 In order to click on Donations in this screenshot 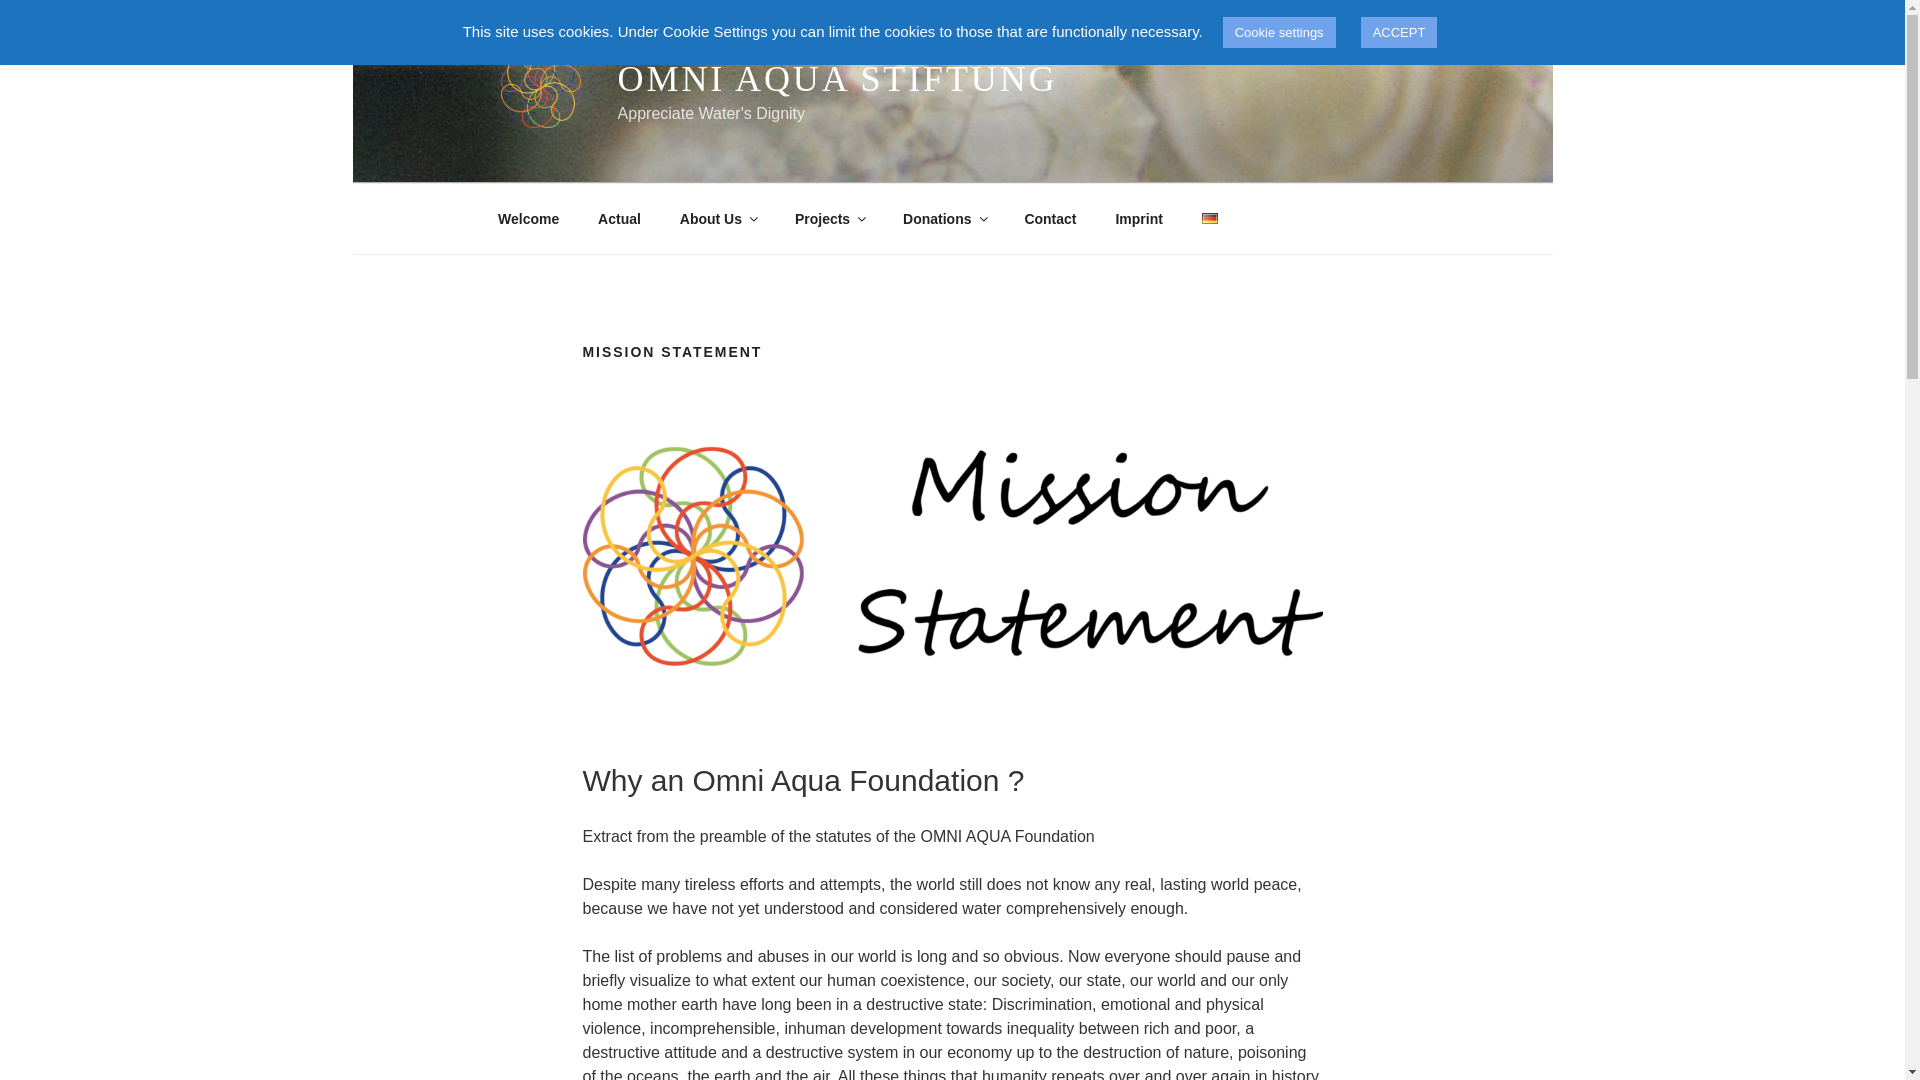, I will do `click(944, 218)`.